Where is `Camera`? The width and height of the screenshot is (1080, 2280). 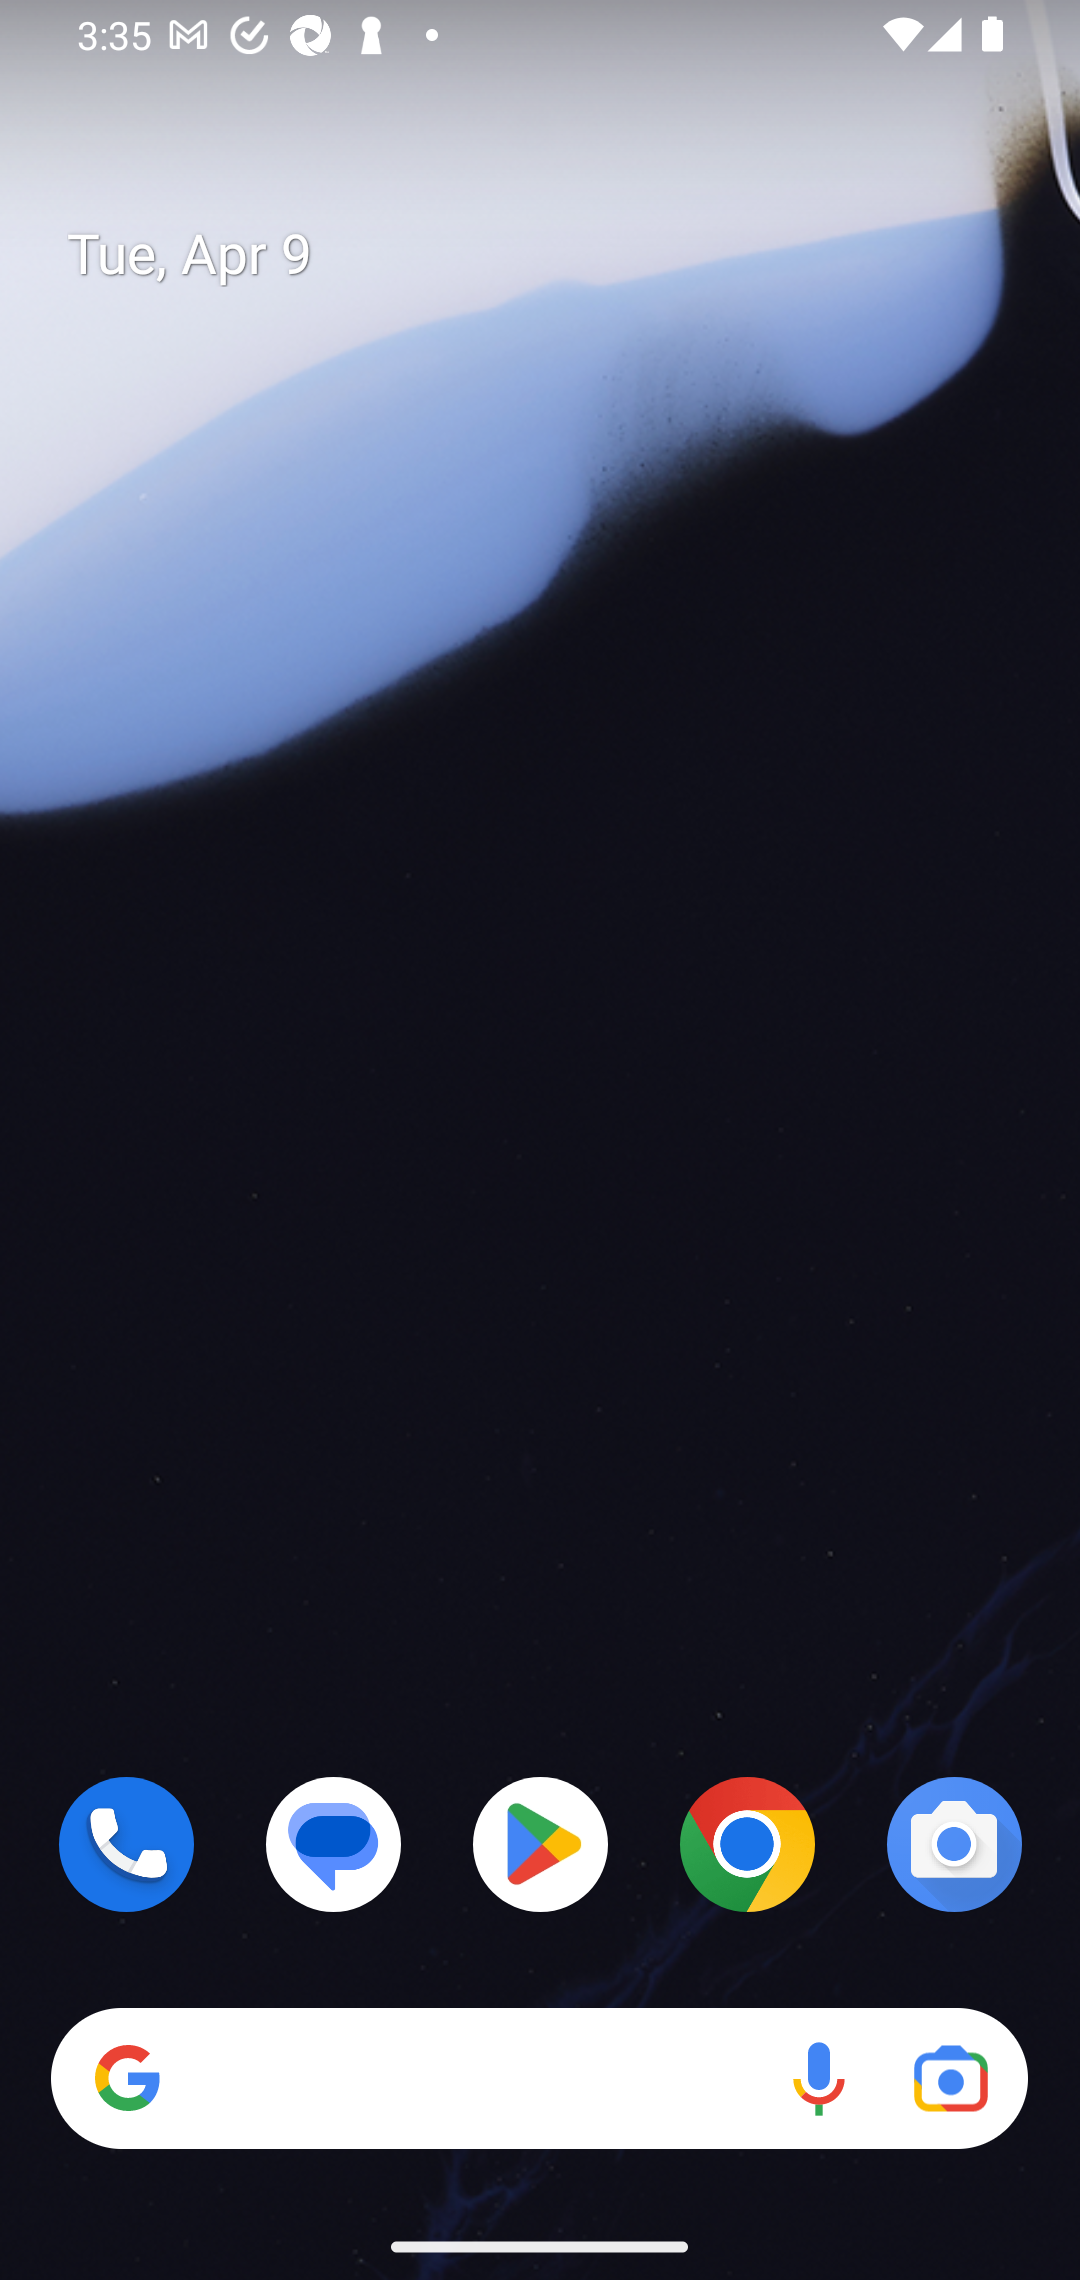
Camera is located at coordinates (954, 1844).